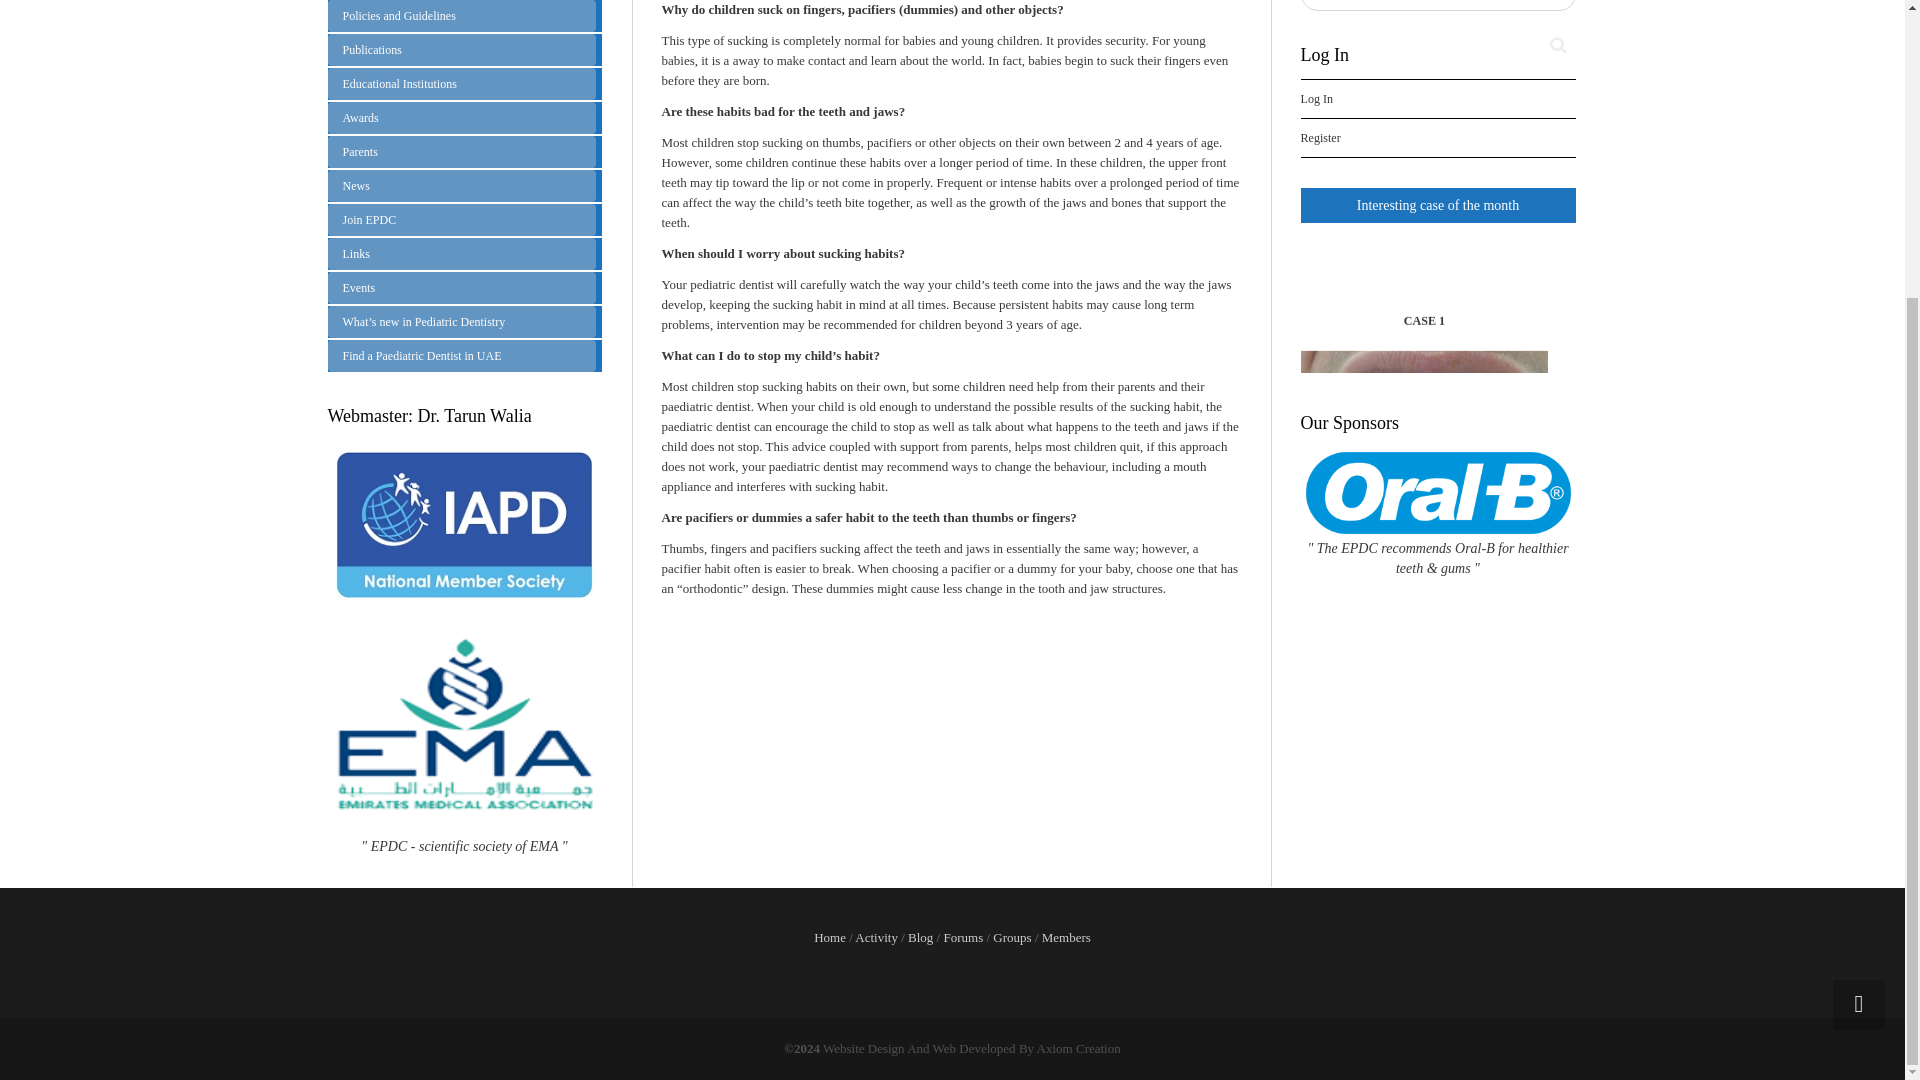 Image resolution: width=1920 pixels, height=1080 pixels. I want to click on Website Development Company, so click(976, 1048).